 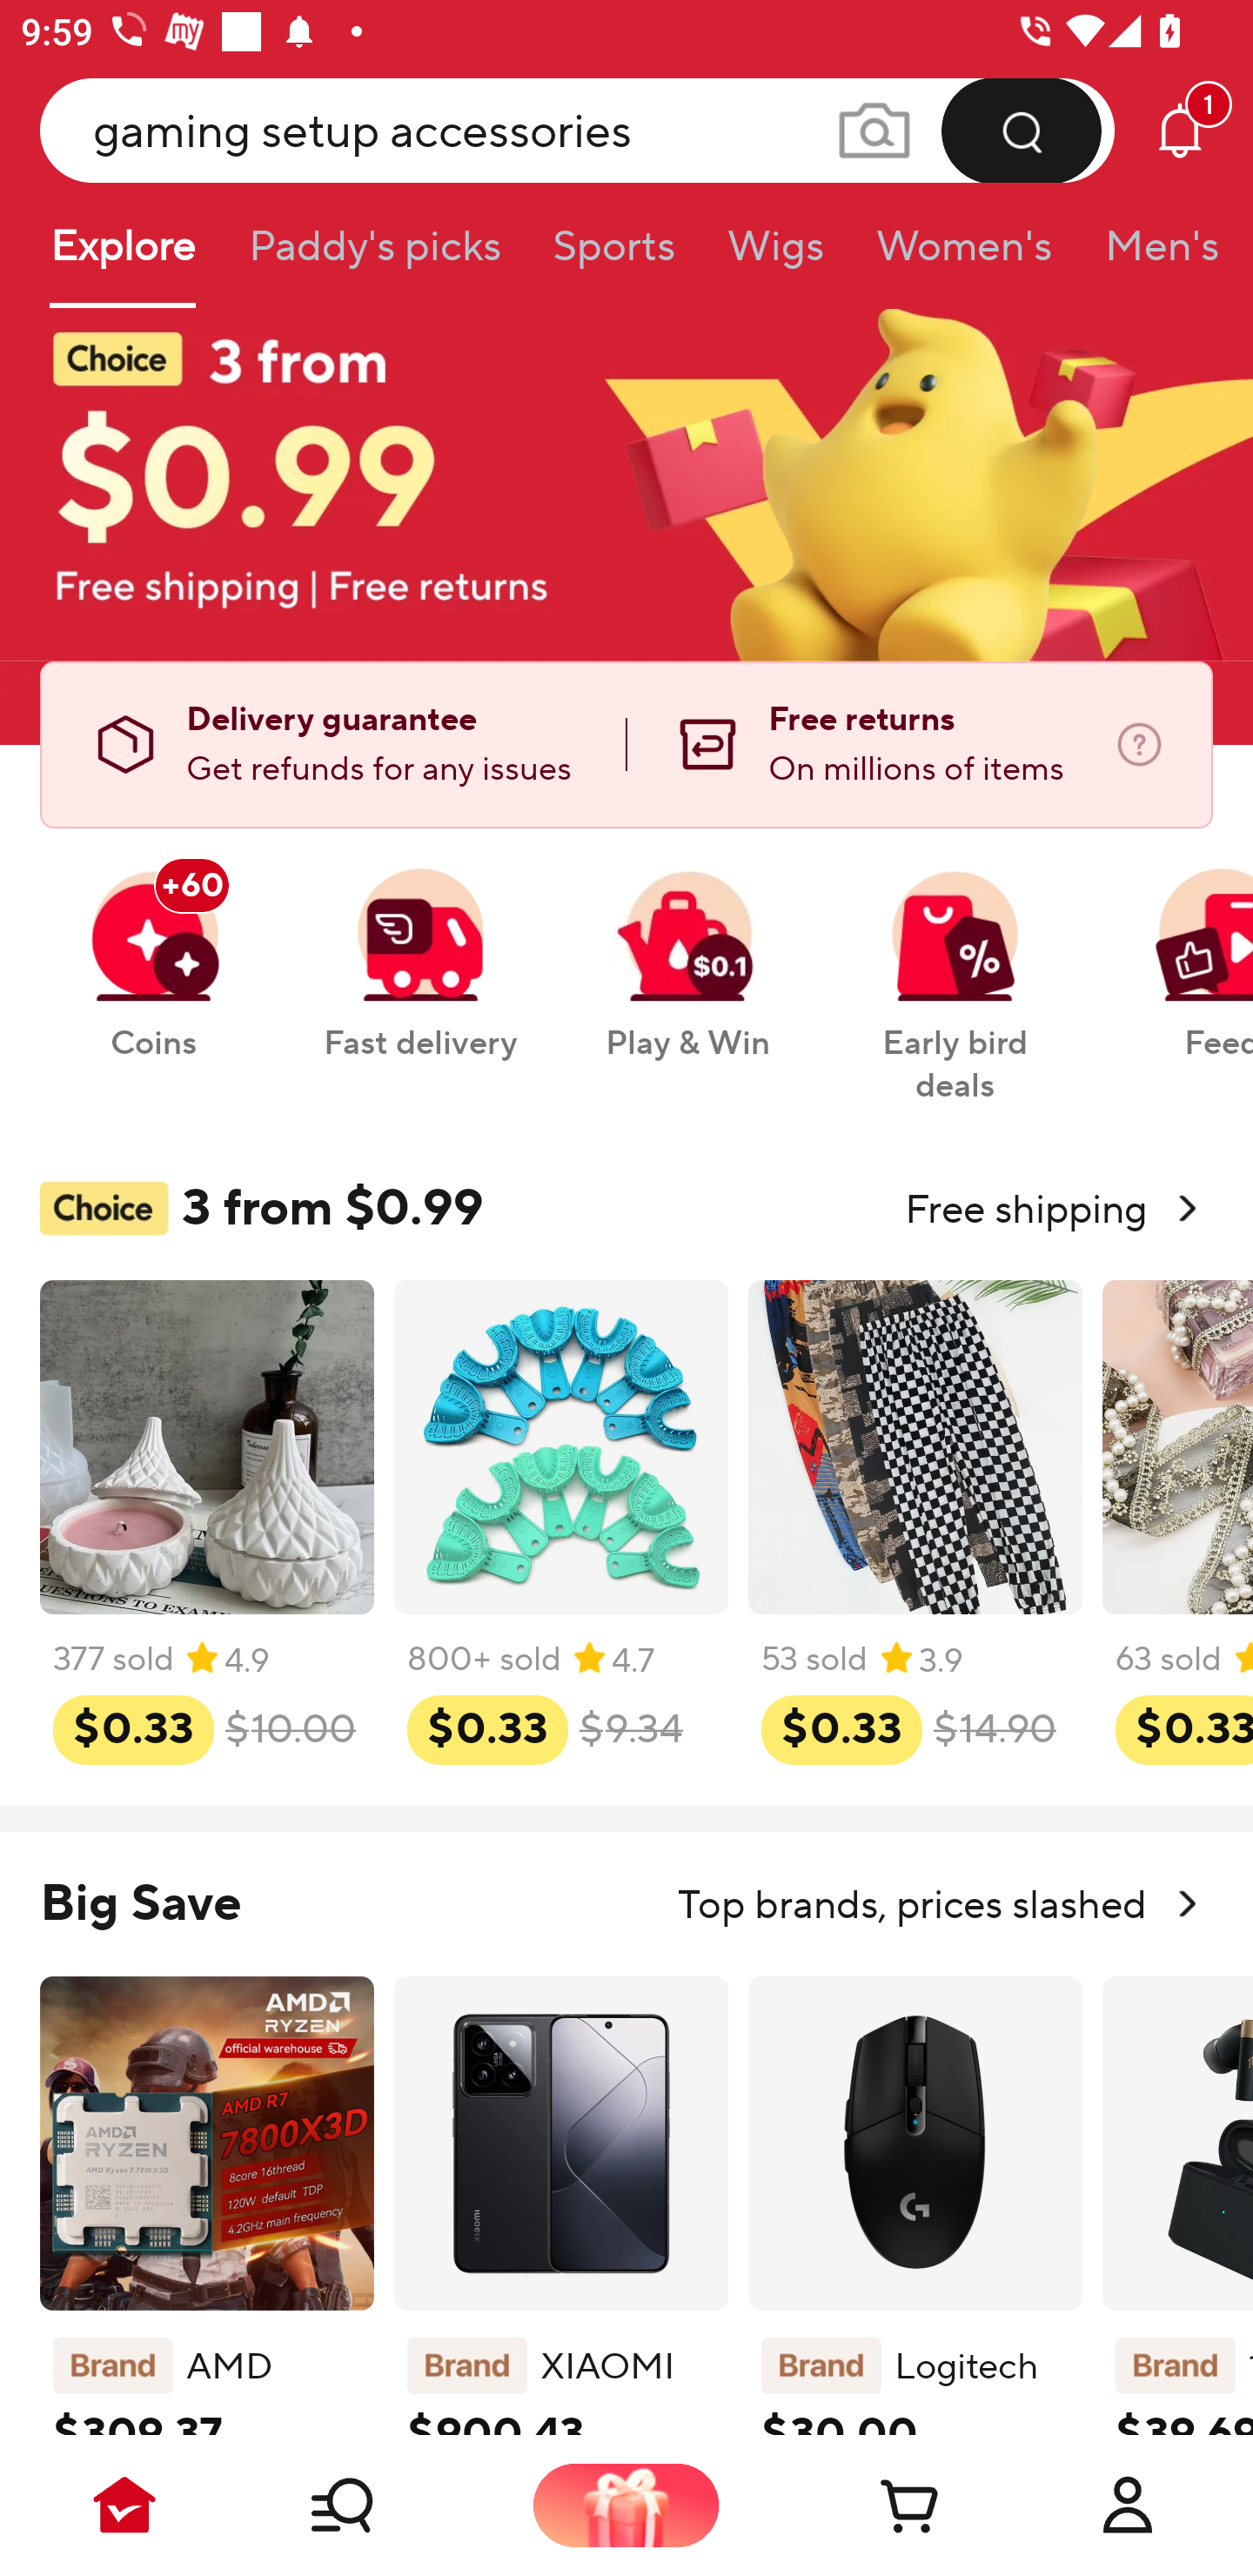 What do you see at coordinates (376, 2505) in the screenshot?
I see `Shop` at bounding box center [376, 2505].